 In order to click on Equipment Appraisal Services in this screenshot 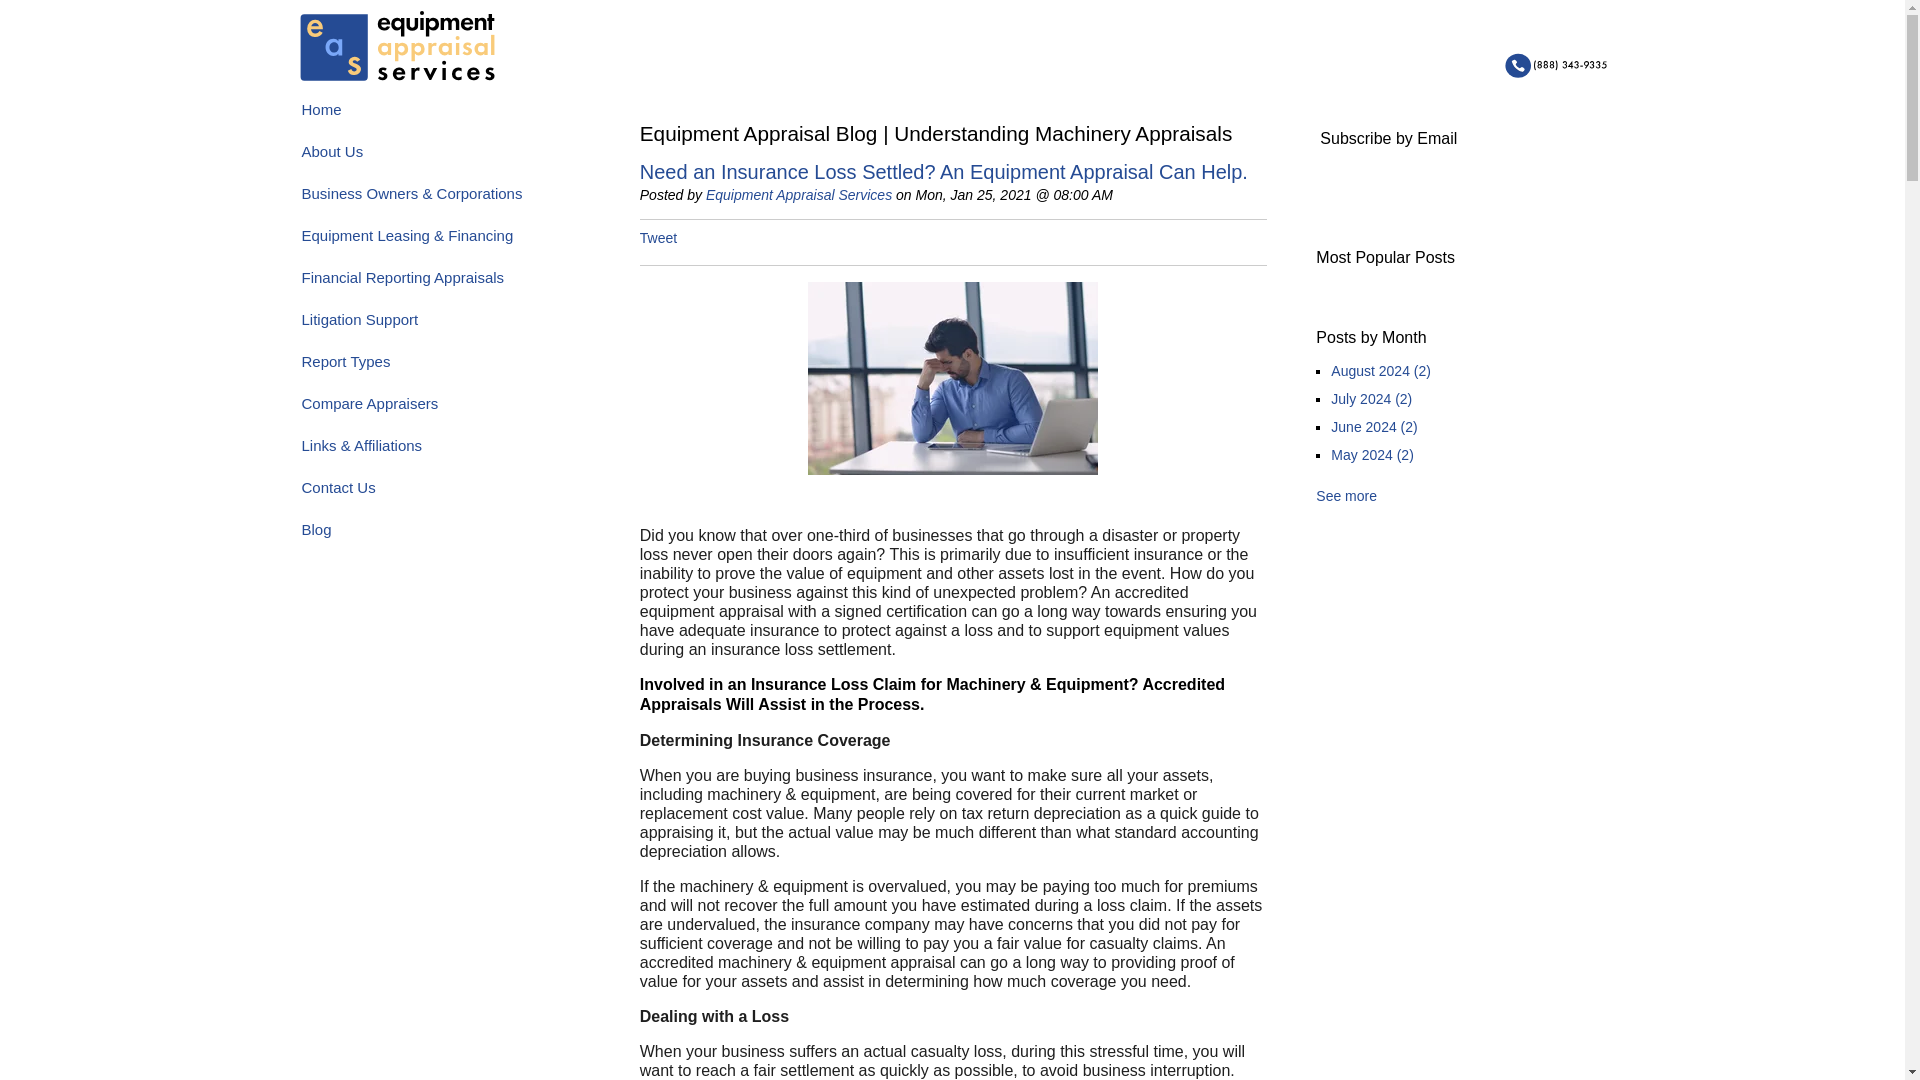, I will do `click(799, 194)`.